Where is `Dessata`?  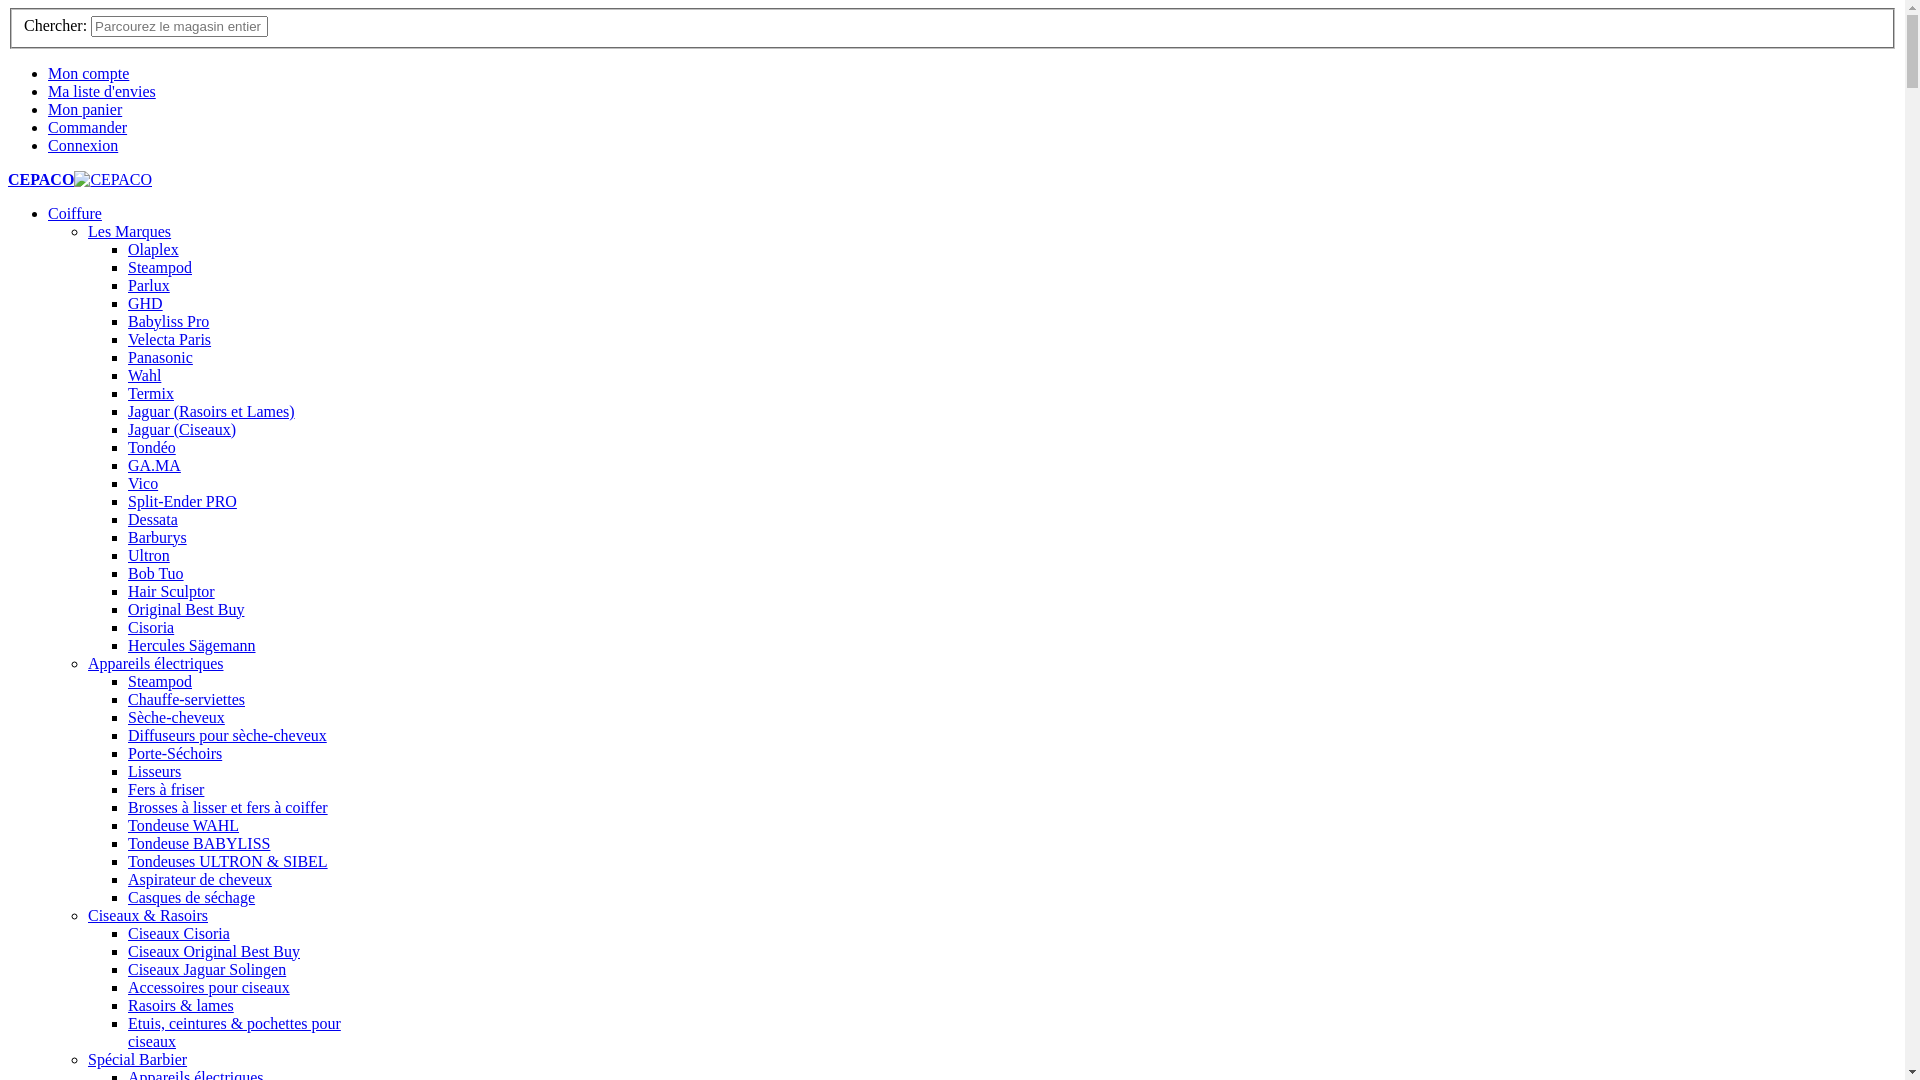 Dessata is located at coordinates (153, 520).